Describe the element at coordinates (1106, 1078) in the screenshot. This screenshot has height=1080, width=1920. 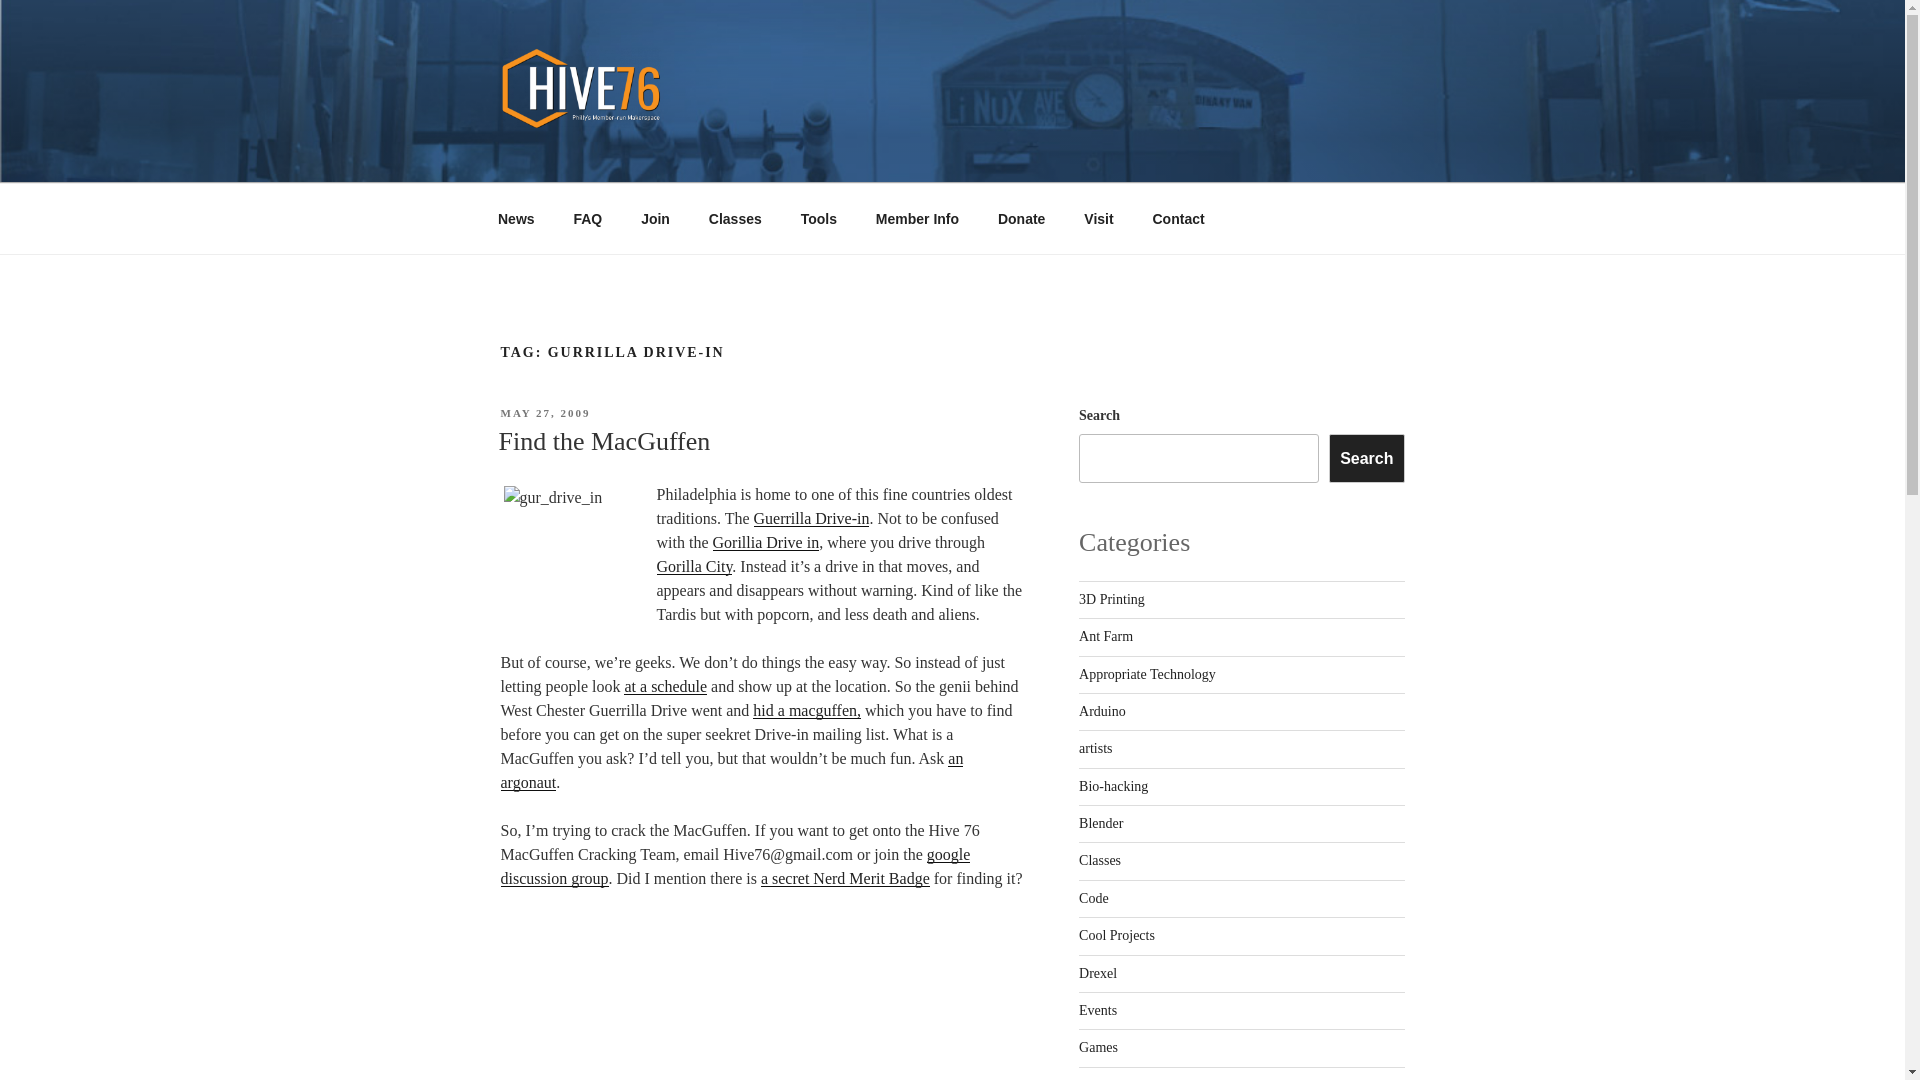
I see `gardening` at that location.